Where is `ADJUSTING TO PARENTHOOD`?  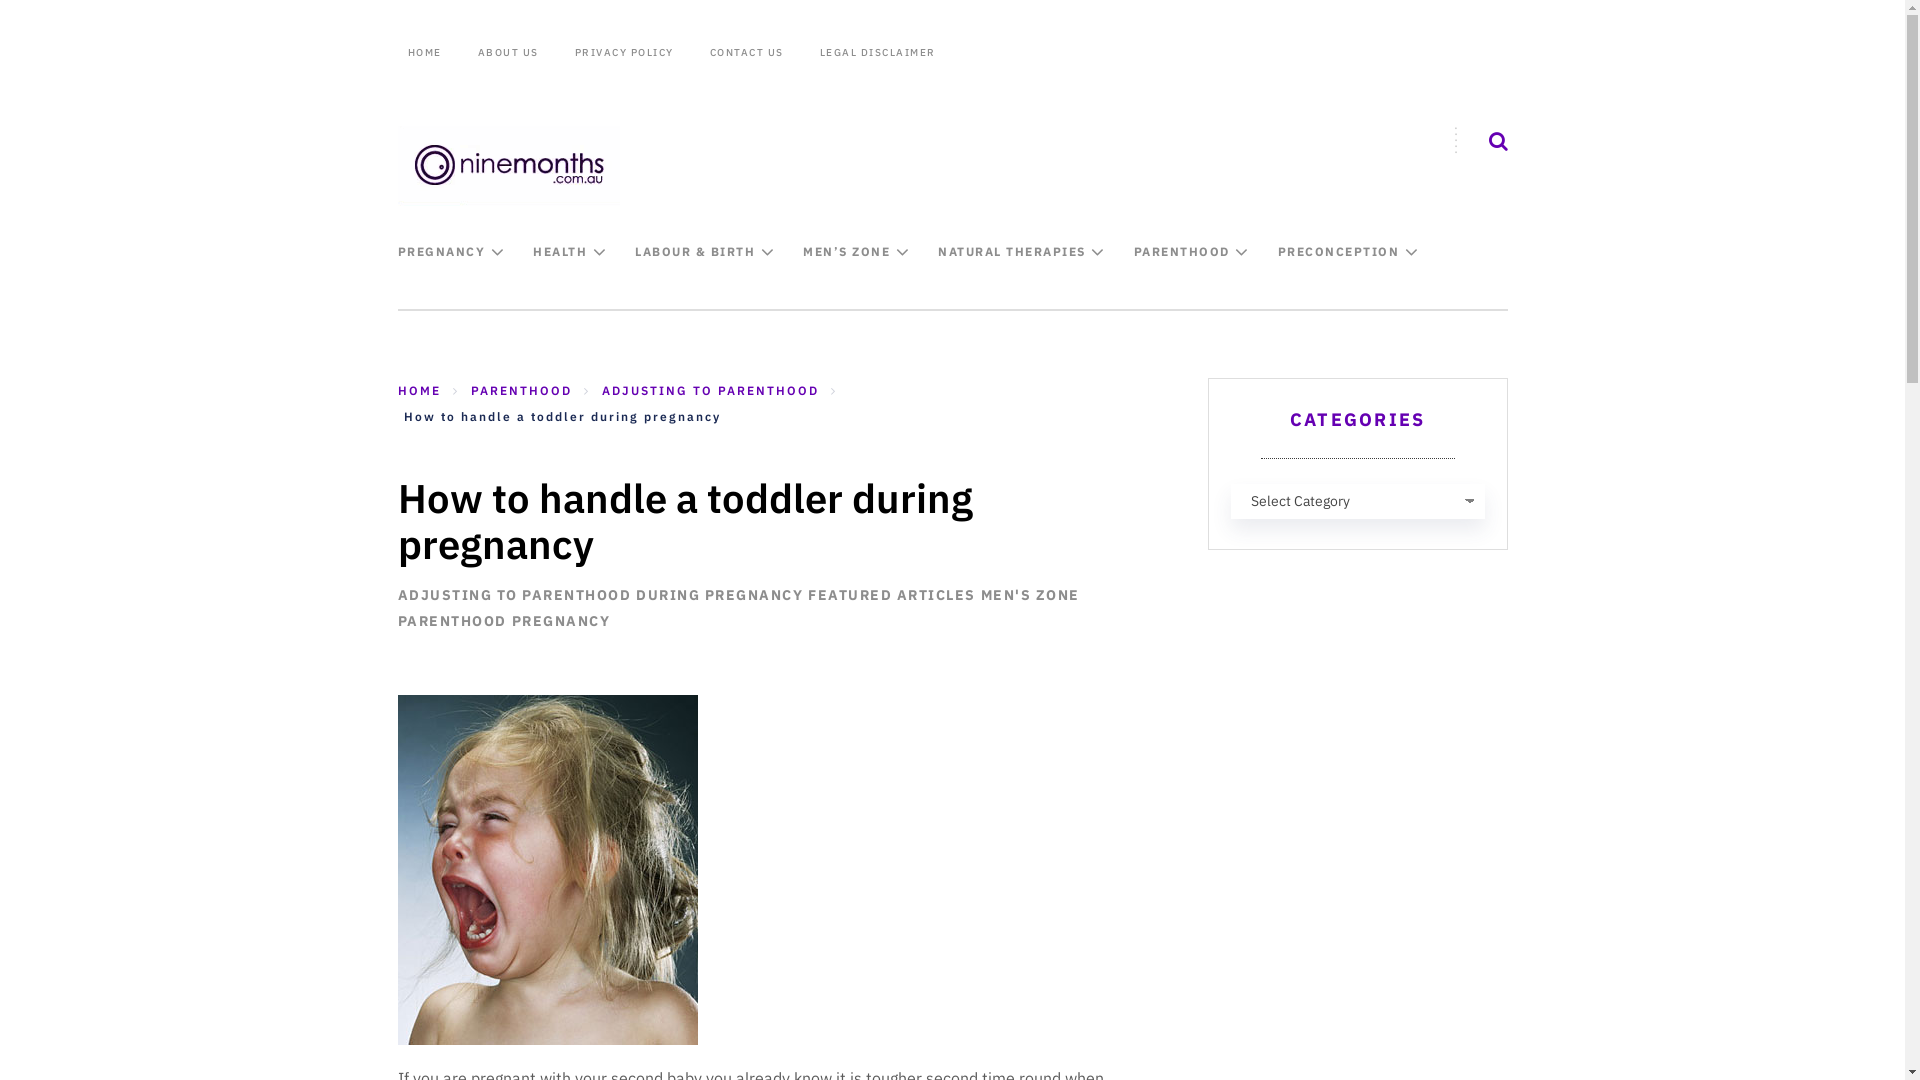
ADJUSTING TO PARENTHOOD is located at coordinates (515, 595).